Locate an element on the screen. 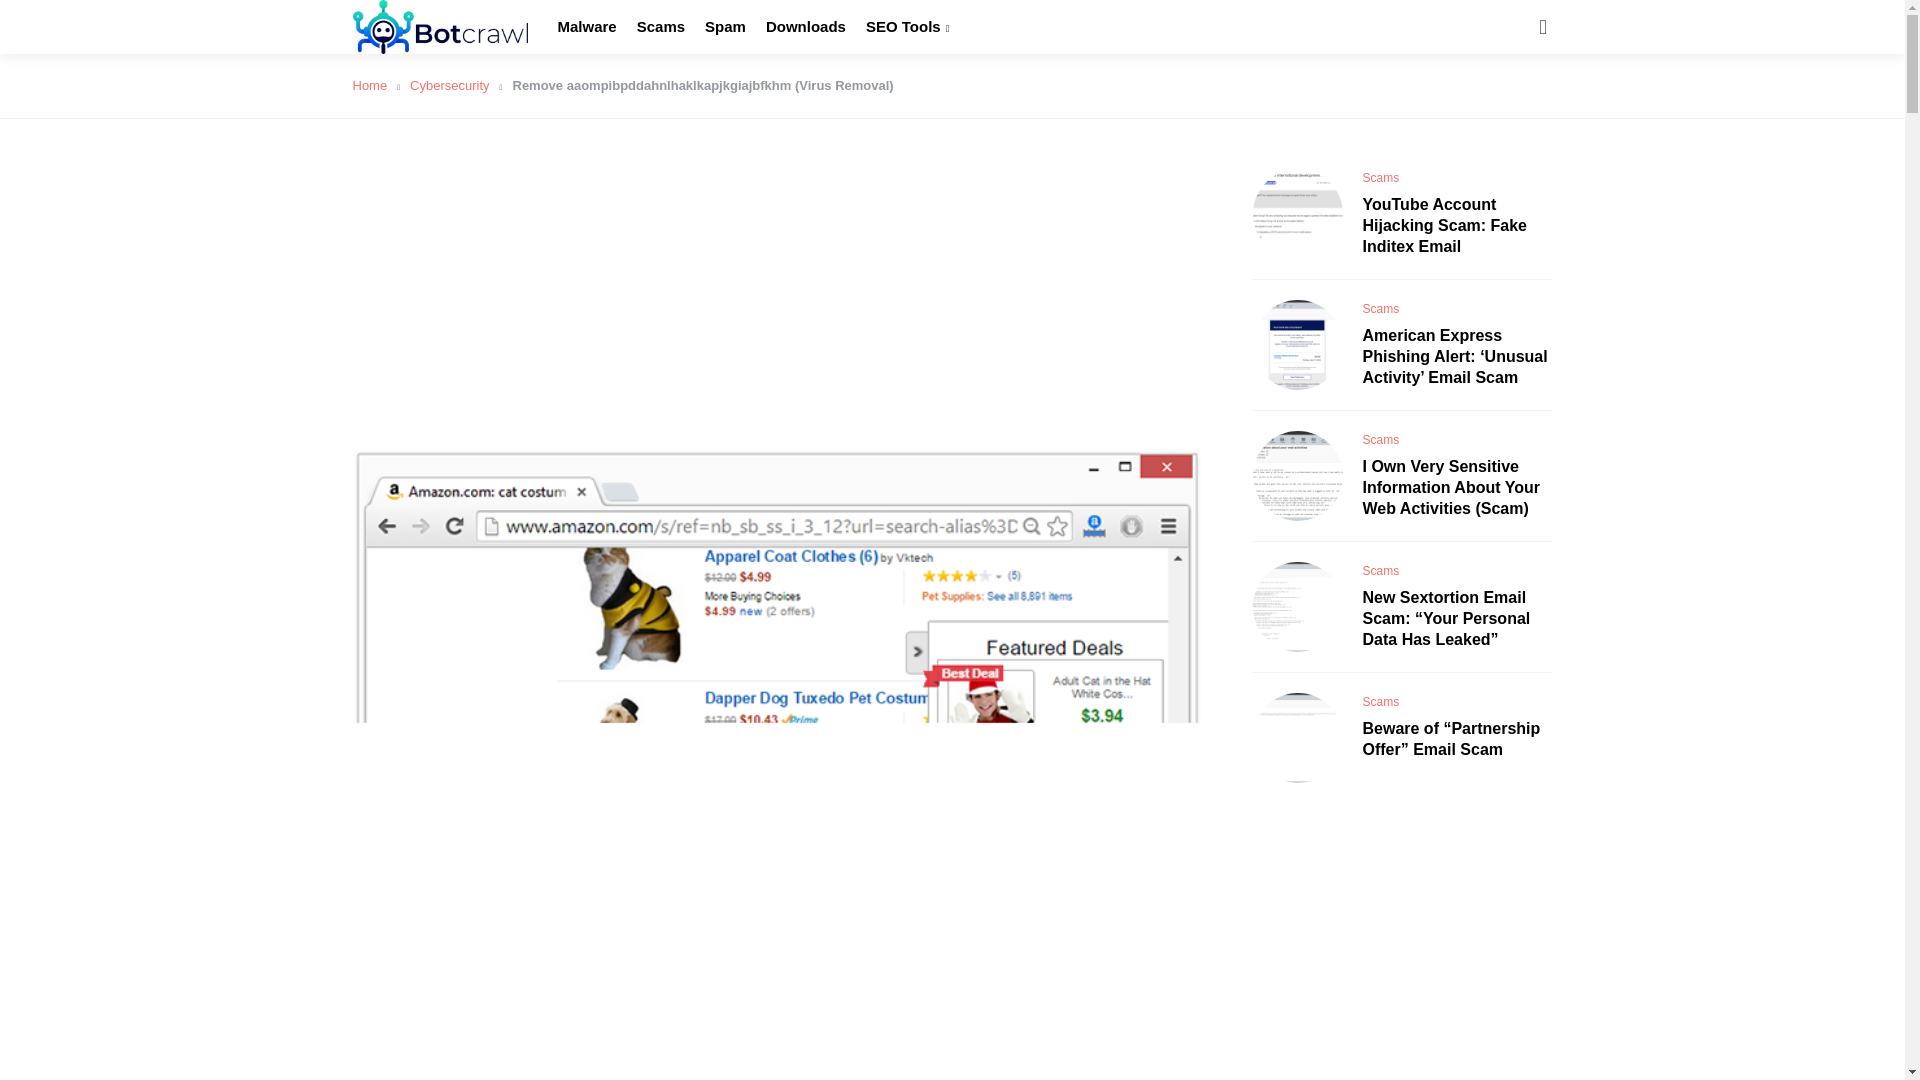  Scams is located at coordinates (661, 27).